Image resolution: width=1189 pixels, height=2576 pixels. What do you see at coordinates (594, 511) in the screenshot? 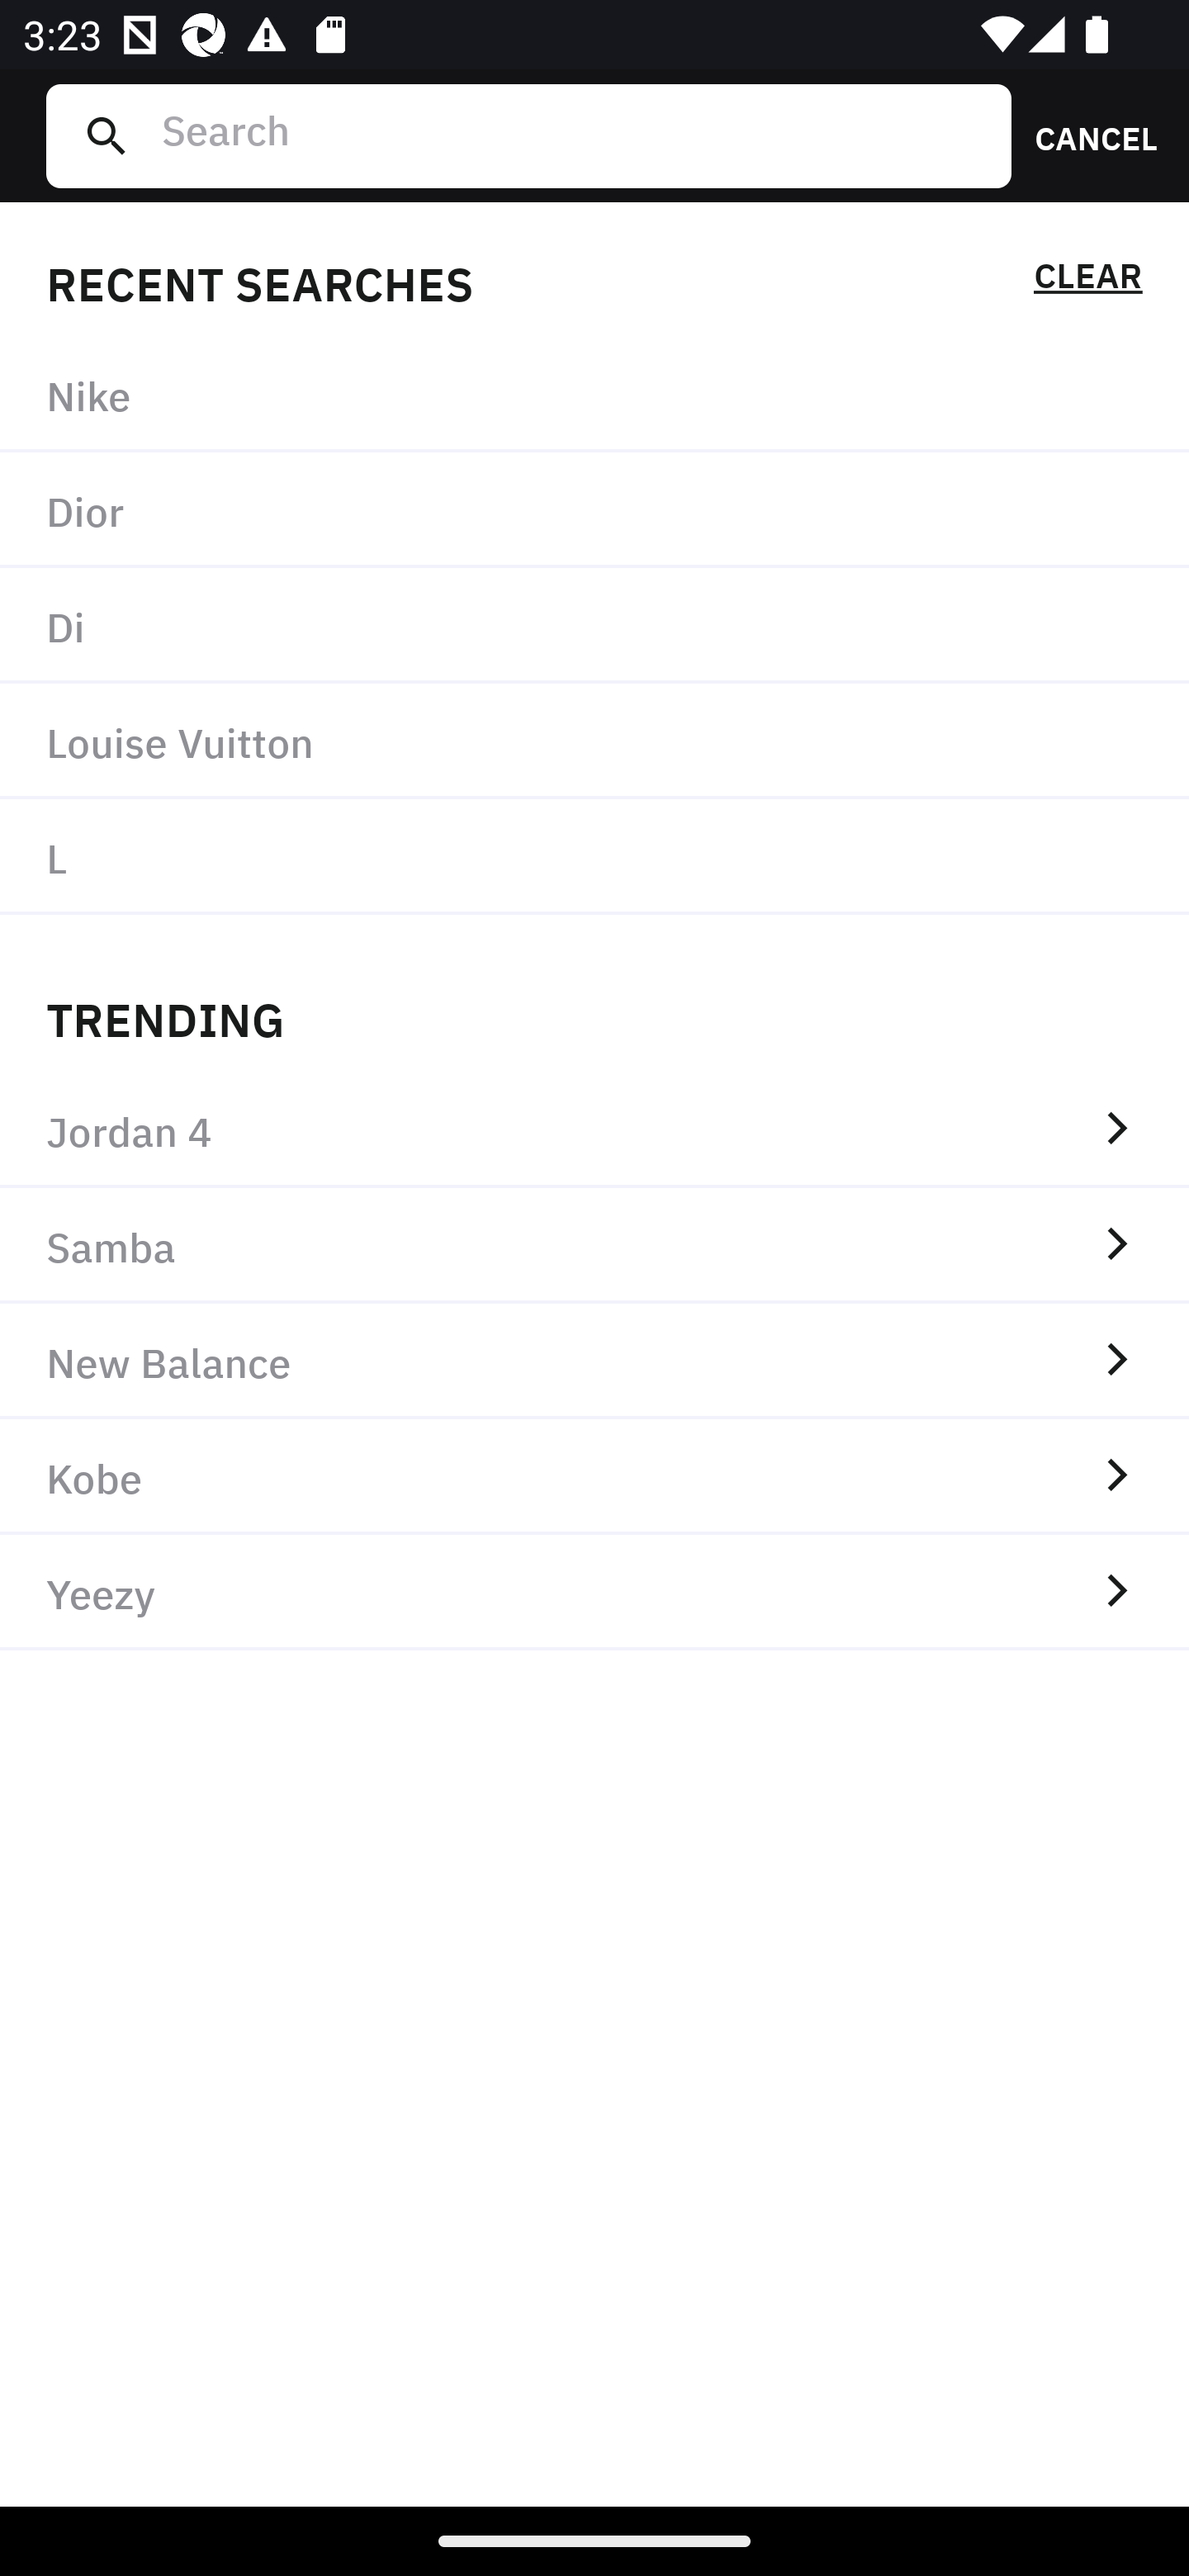
I see `Dior` at bounding box center [594, 511].